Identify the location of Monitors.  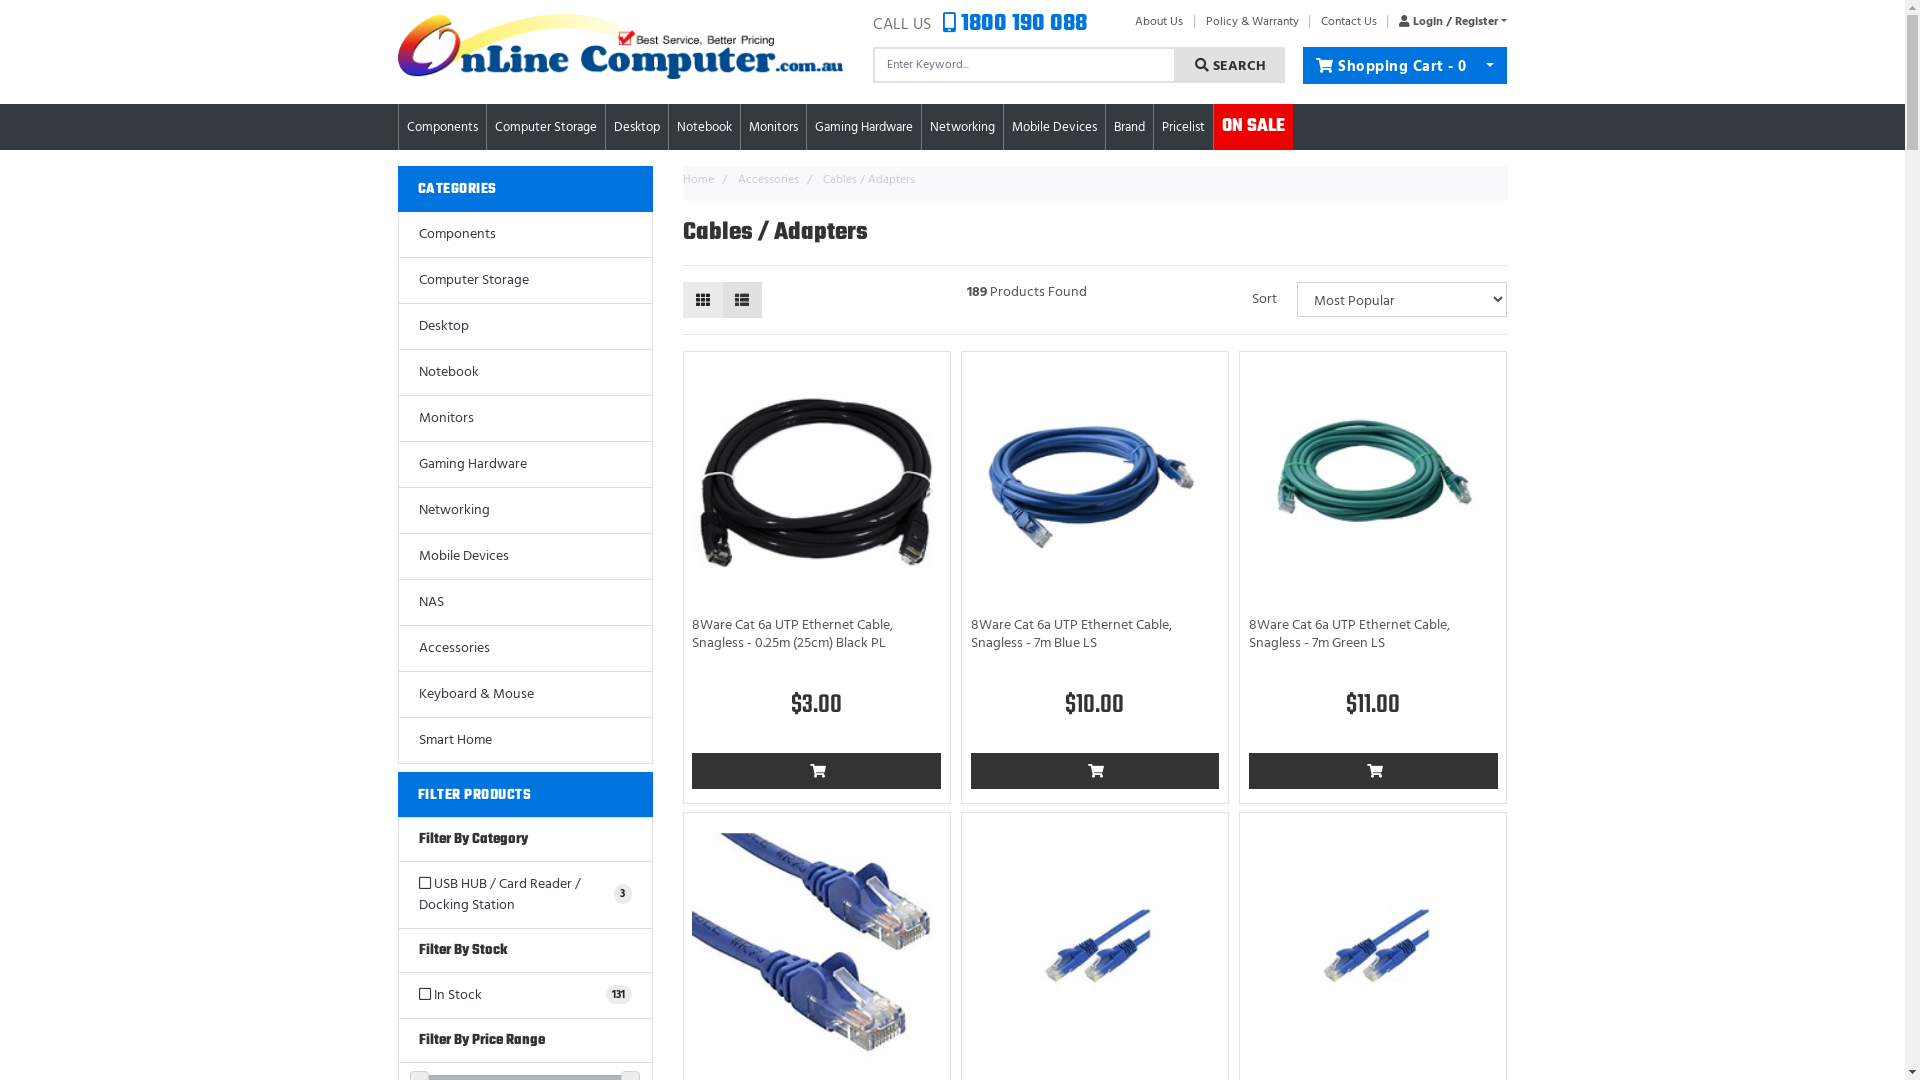
(772, 128).